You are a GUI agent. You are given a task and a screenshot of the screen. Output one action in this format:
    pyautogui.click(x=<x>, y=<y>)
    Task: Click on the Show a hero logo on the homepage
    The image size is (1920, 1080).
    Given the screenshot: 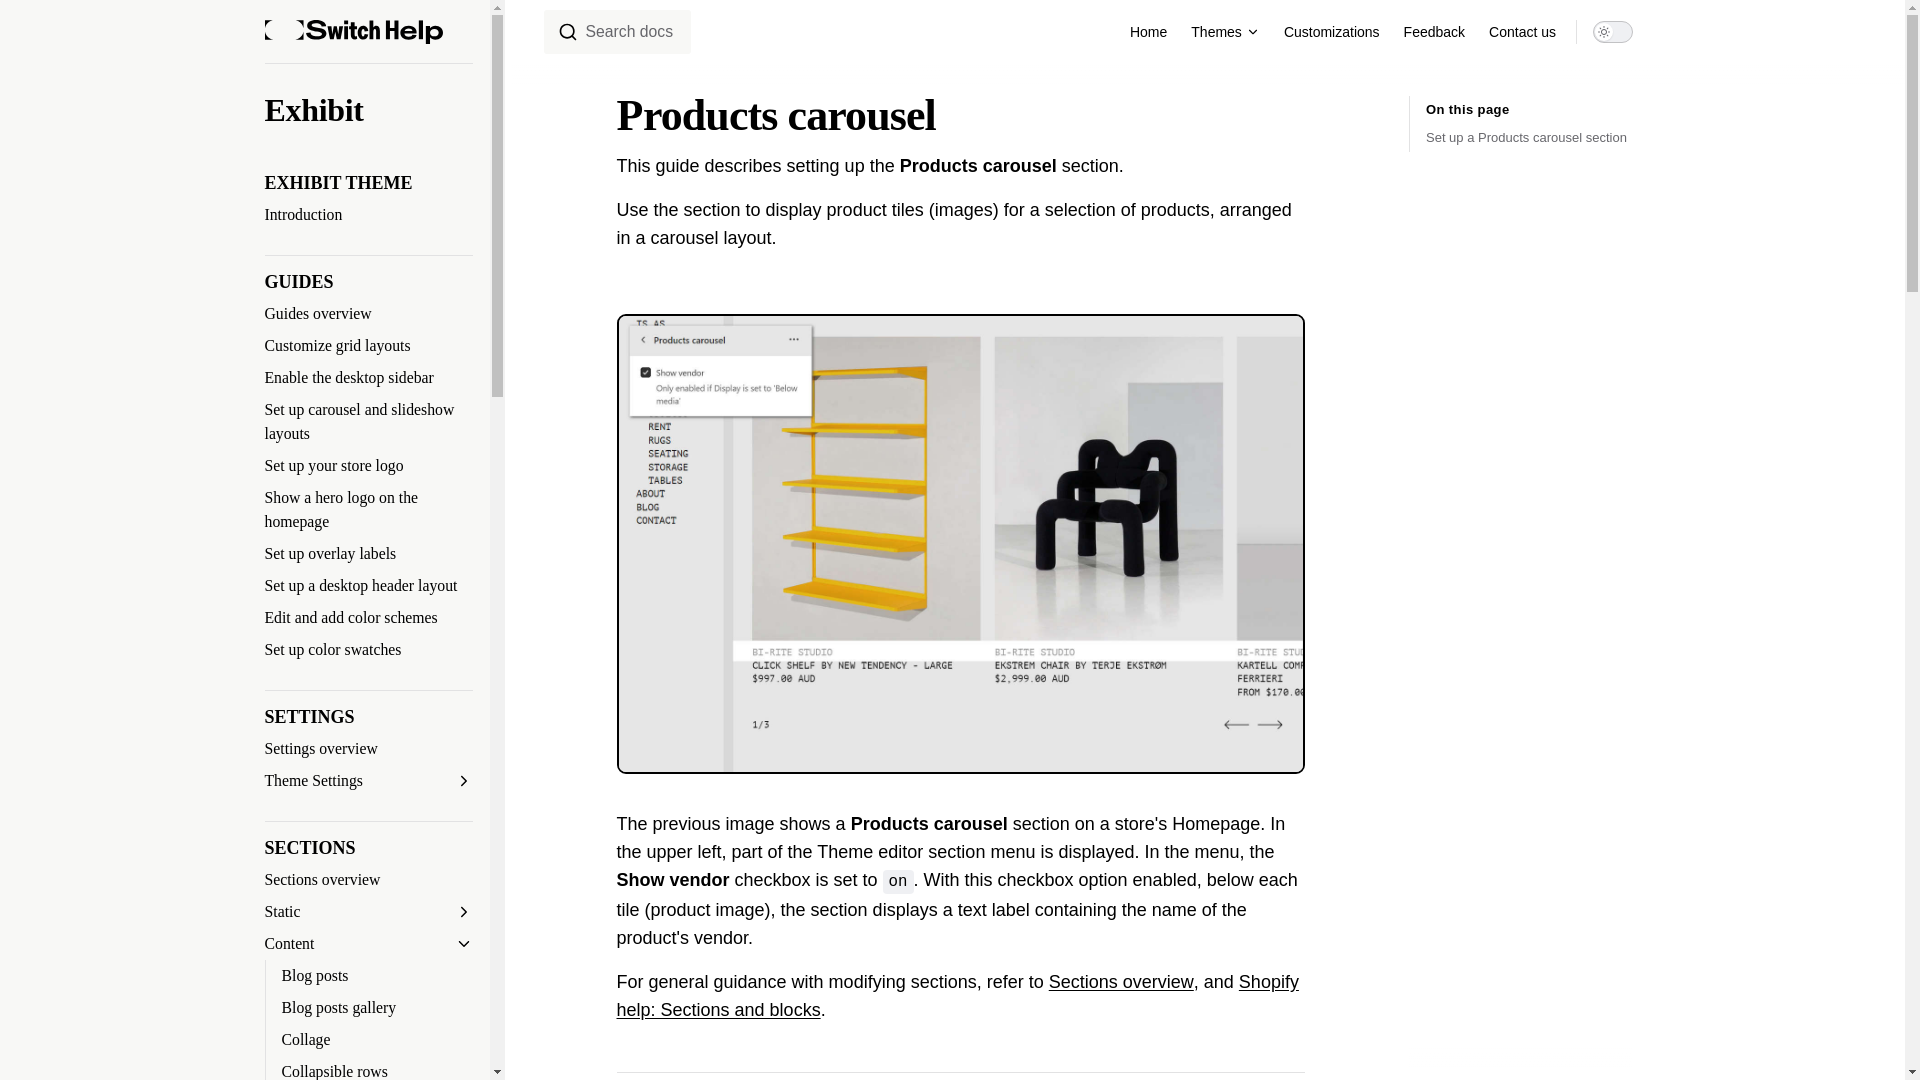 What is the action you would take?
    pyautogui.click(x=368, y=509)
    